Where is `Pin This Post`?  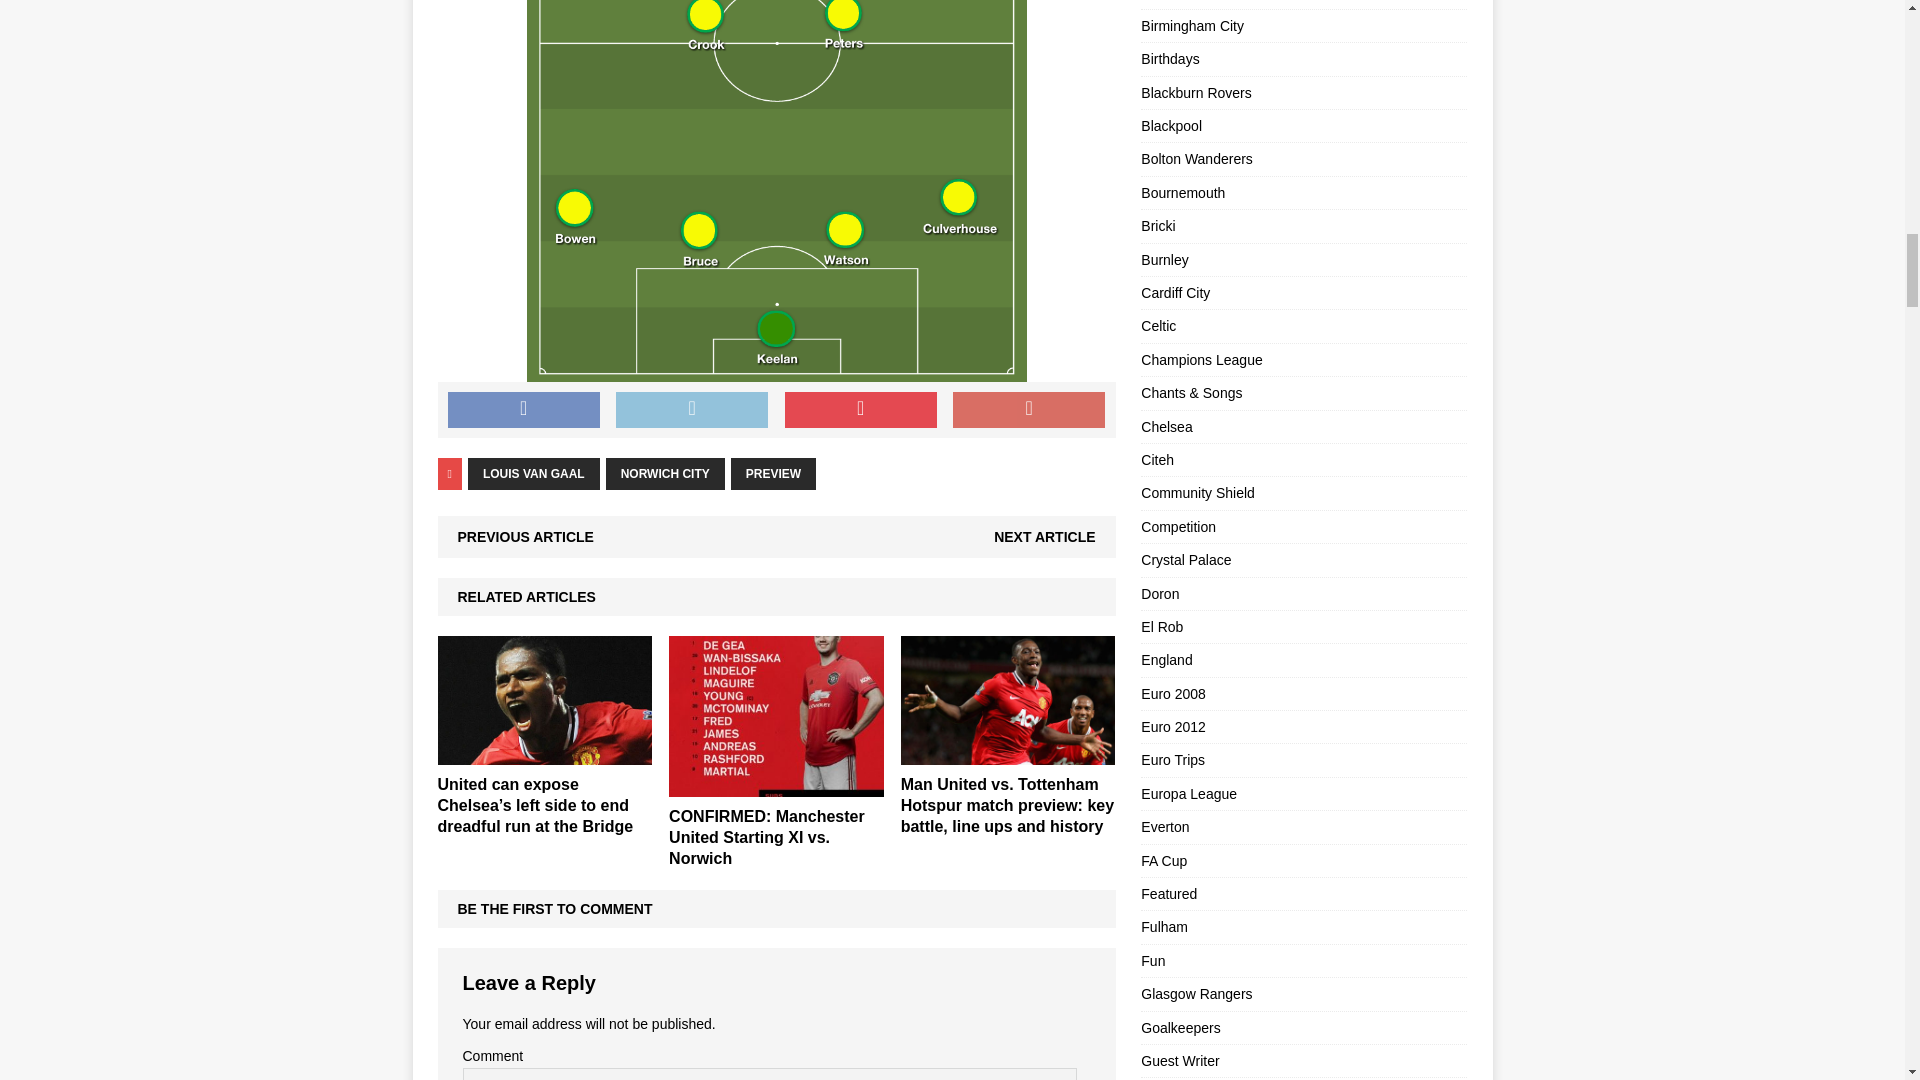
Pin This Post is located at coordinates (860, 690).